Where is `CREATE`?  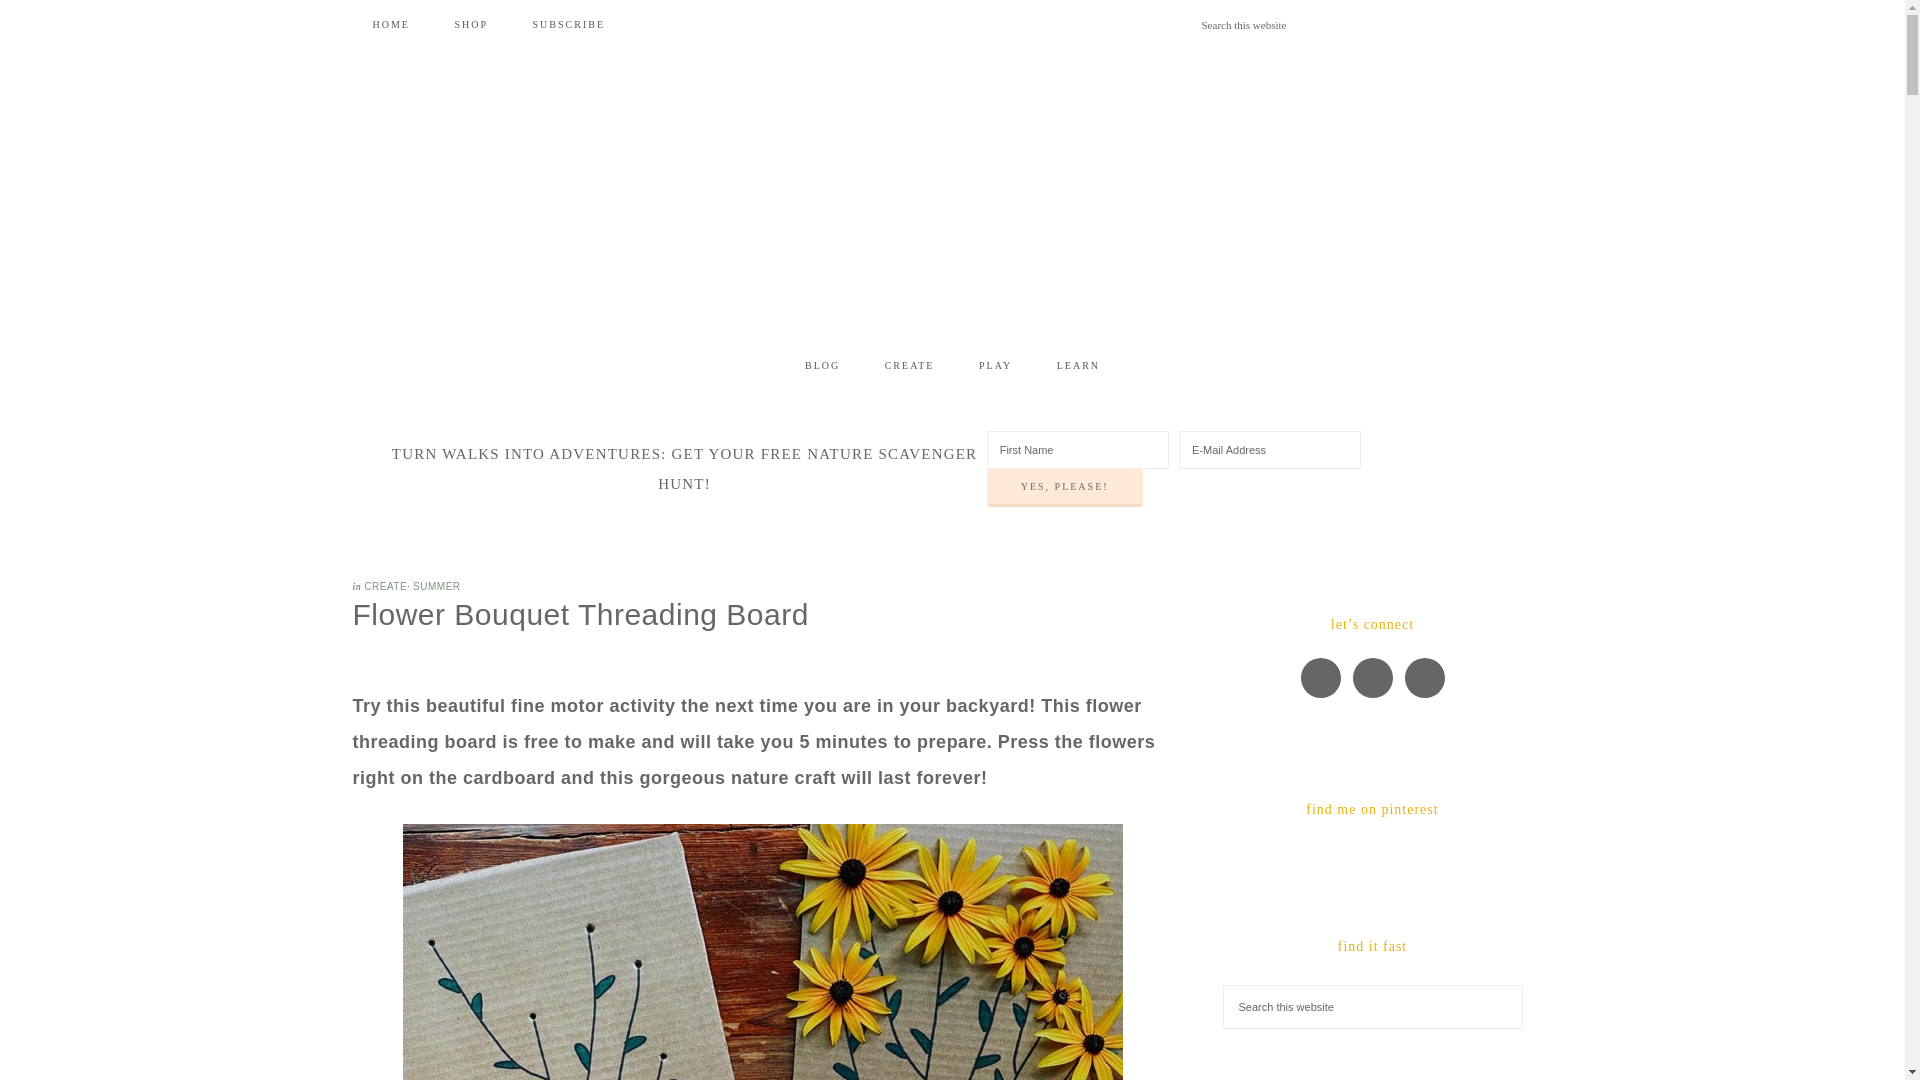
CREATE is located at coordinates (910, 366).